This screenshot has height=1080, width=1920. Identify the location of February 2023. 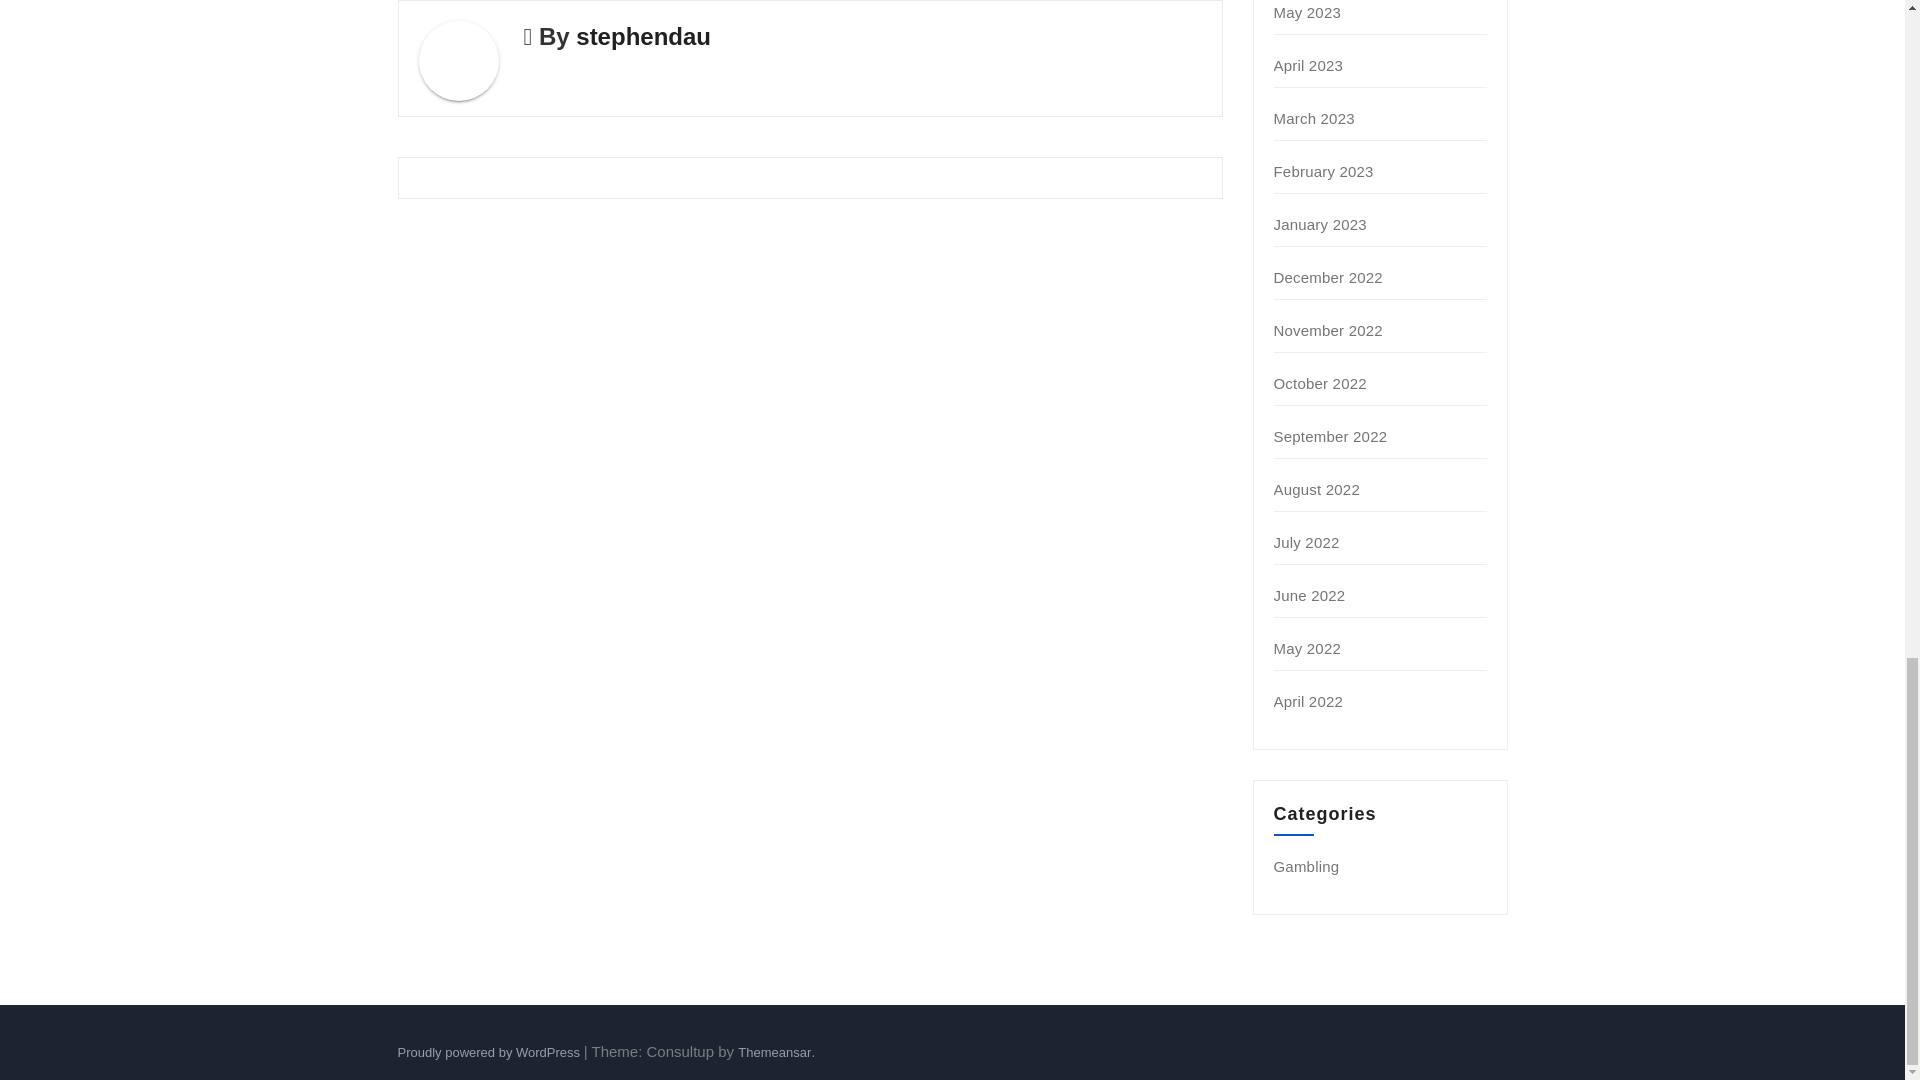
(1324, 172).